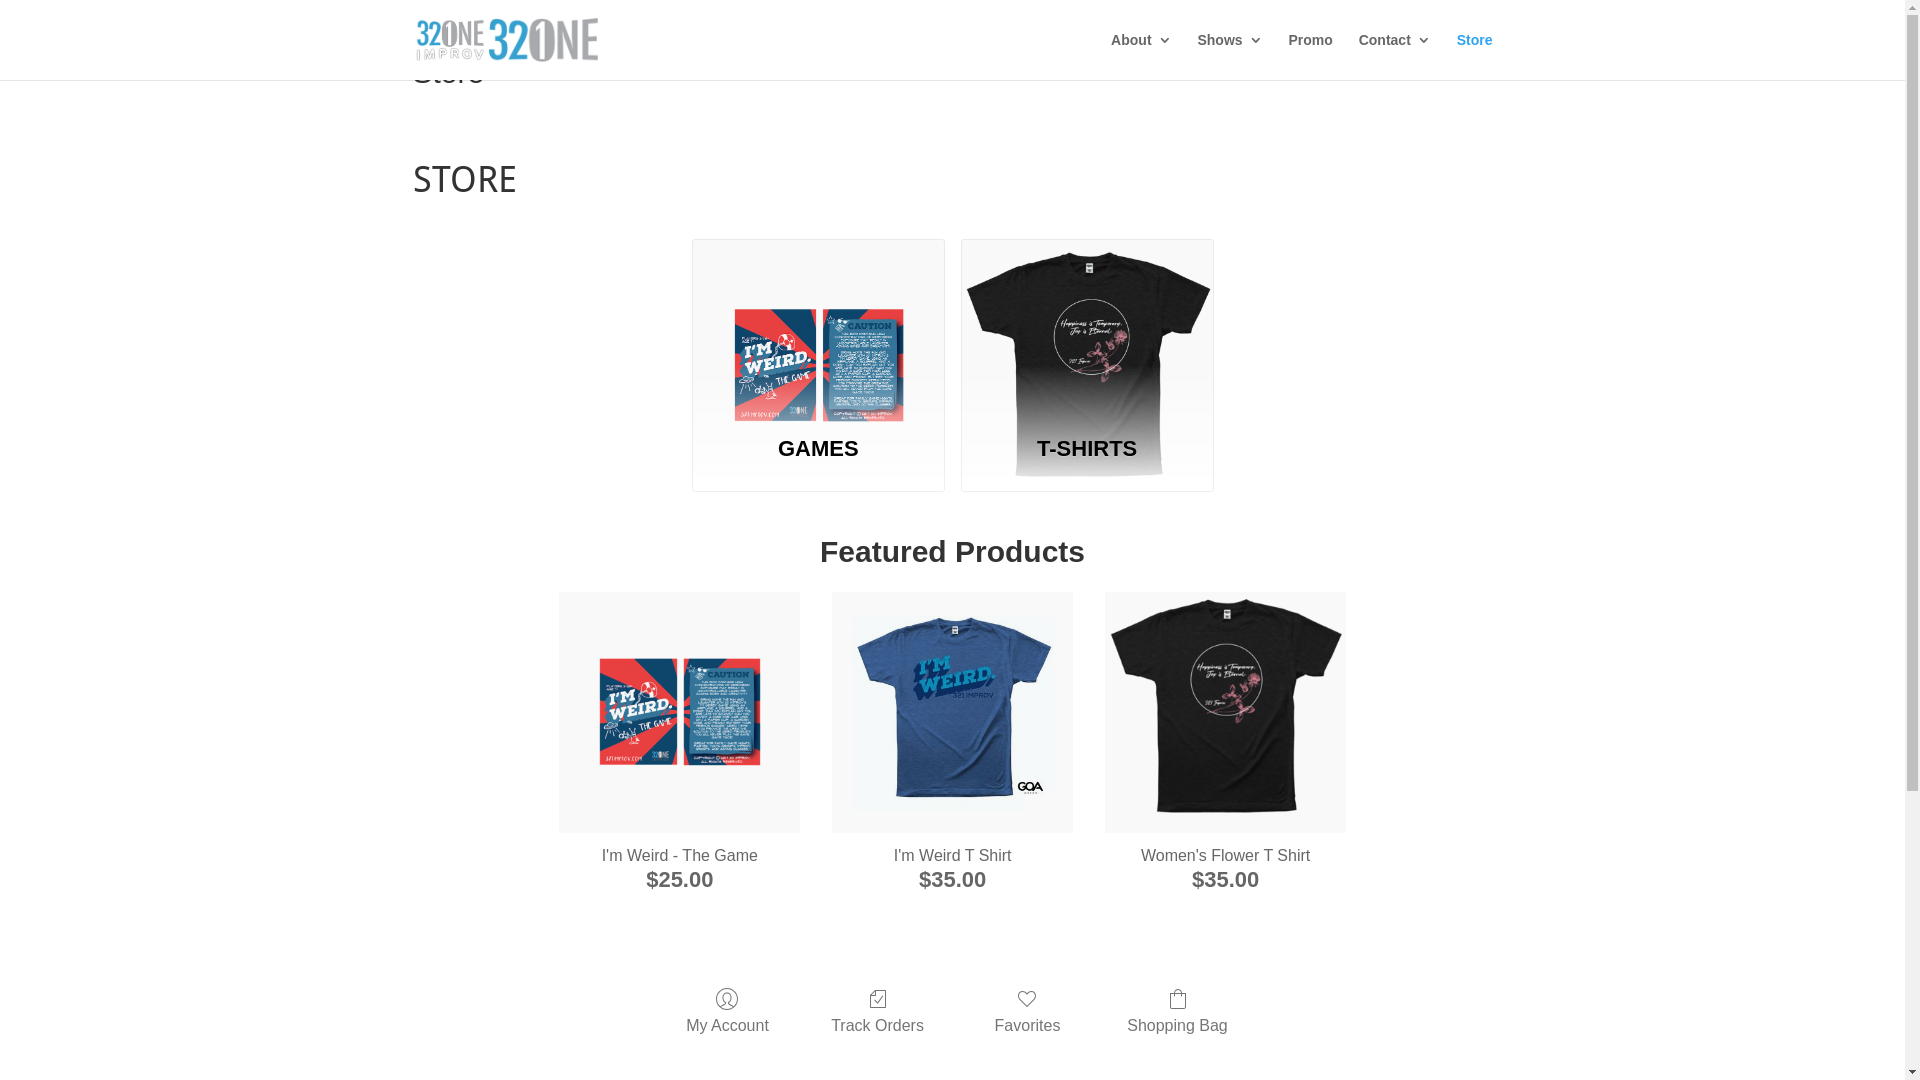 The width and height of the screenshot is (1920, 1080). I want to click on GAMES, so click(818, 452).